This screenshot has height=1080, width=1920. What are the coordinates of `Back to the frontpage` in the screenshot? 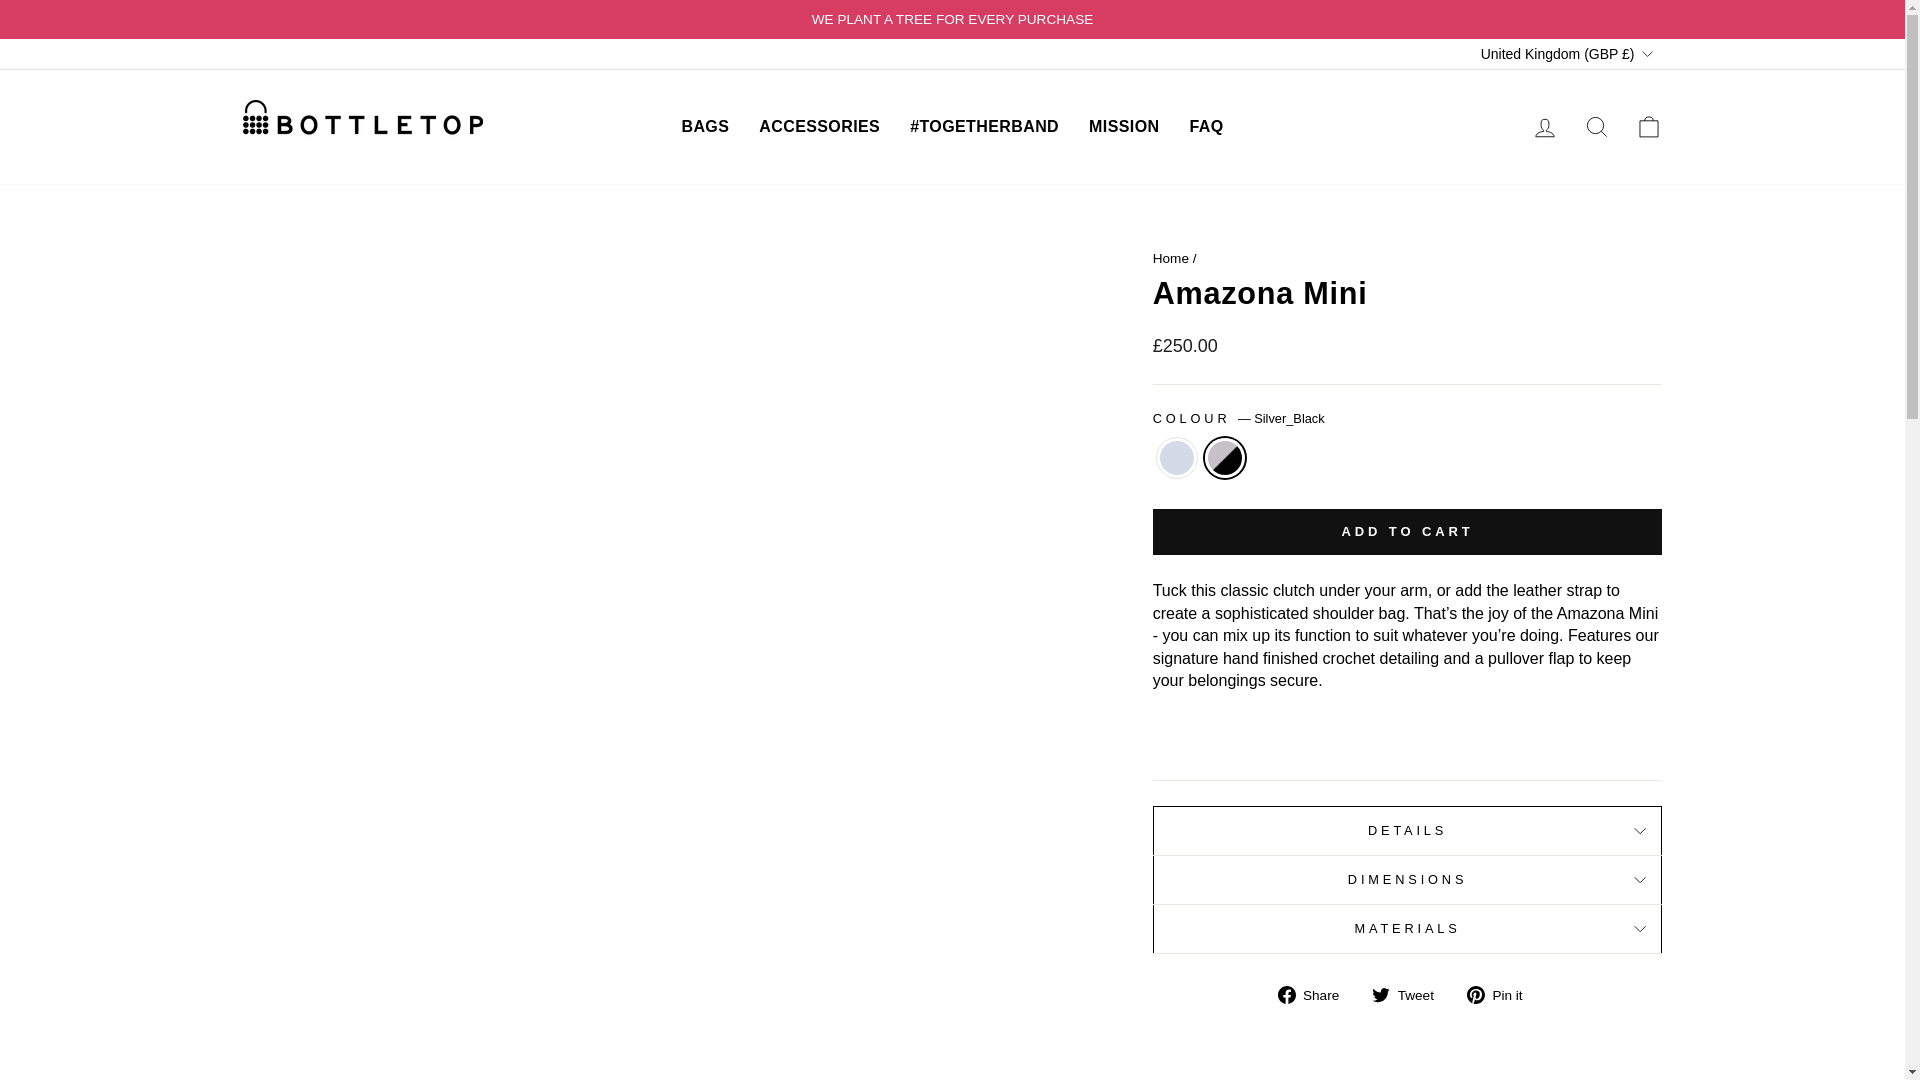 It's located at (1170, 258).